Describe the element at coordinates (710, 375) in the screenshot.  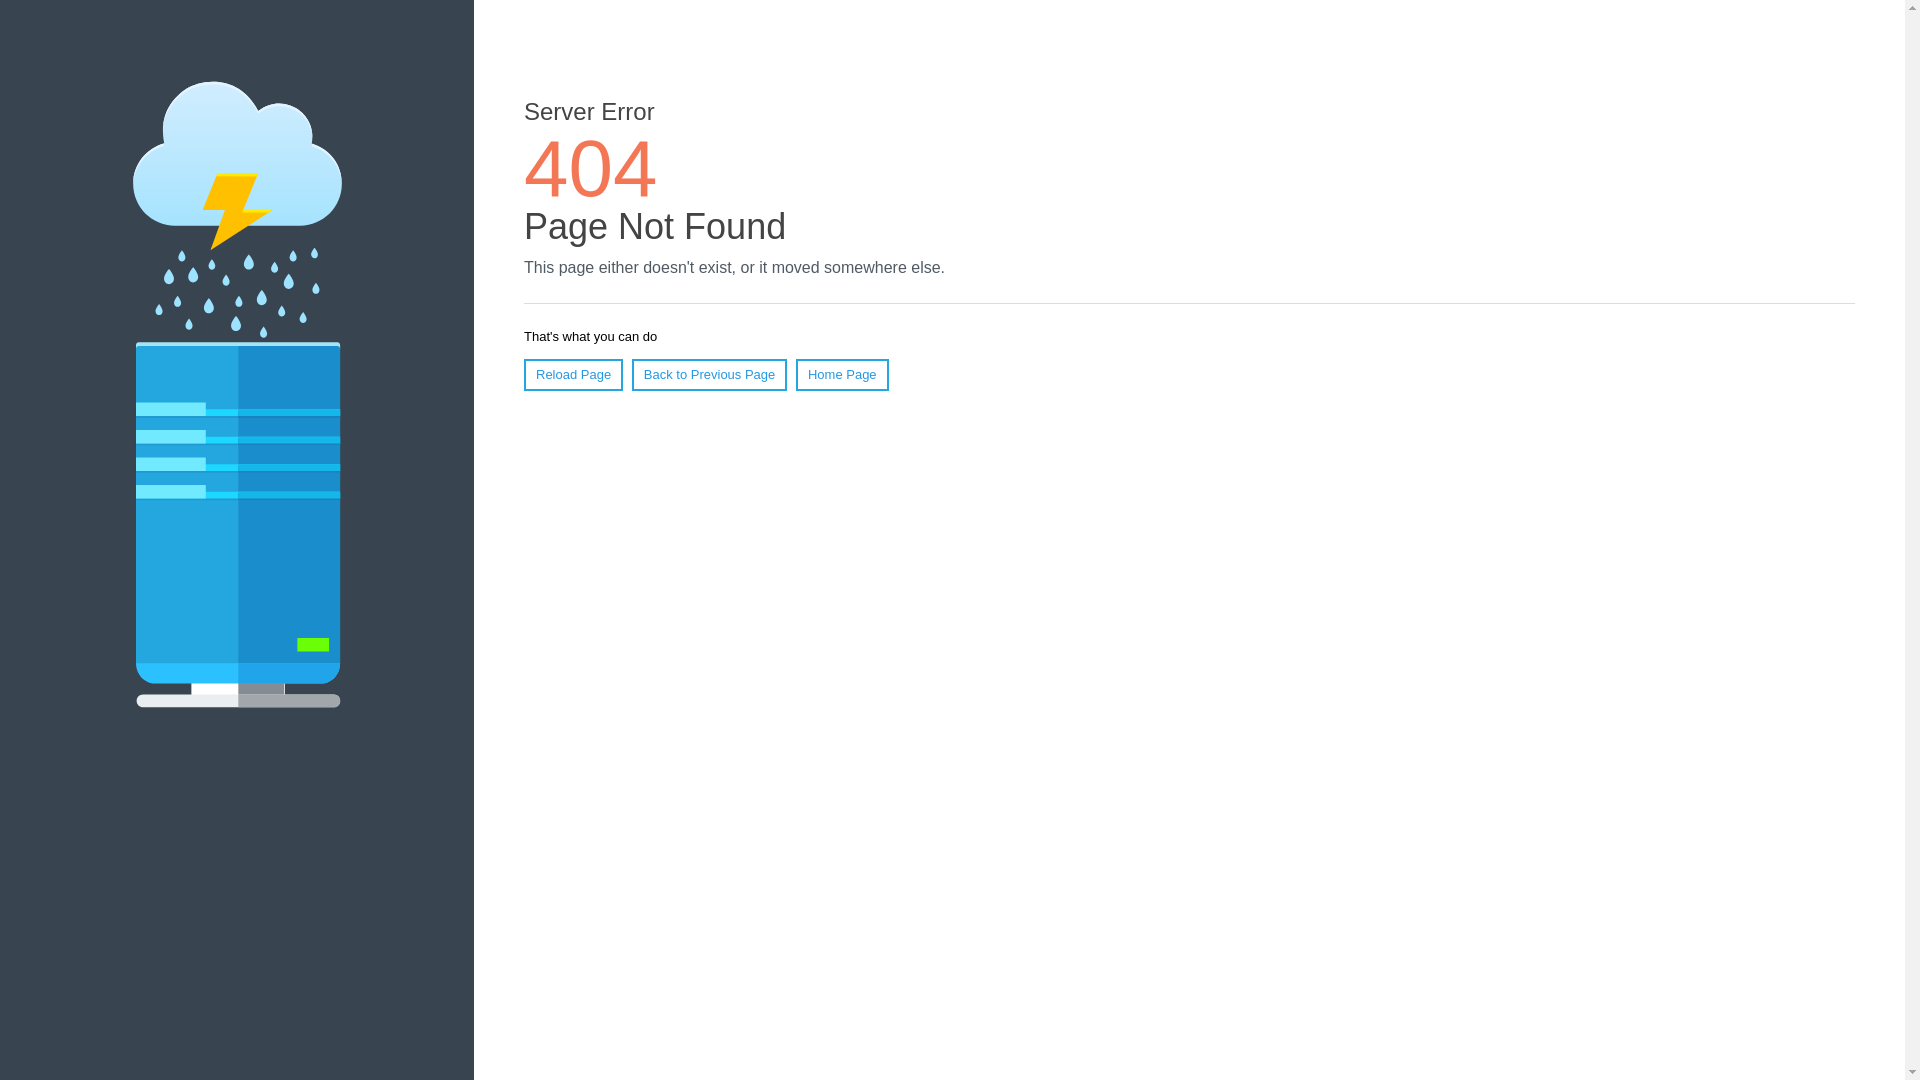
I see `Back to Previous Page` at that location.